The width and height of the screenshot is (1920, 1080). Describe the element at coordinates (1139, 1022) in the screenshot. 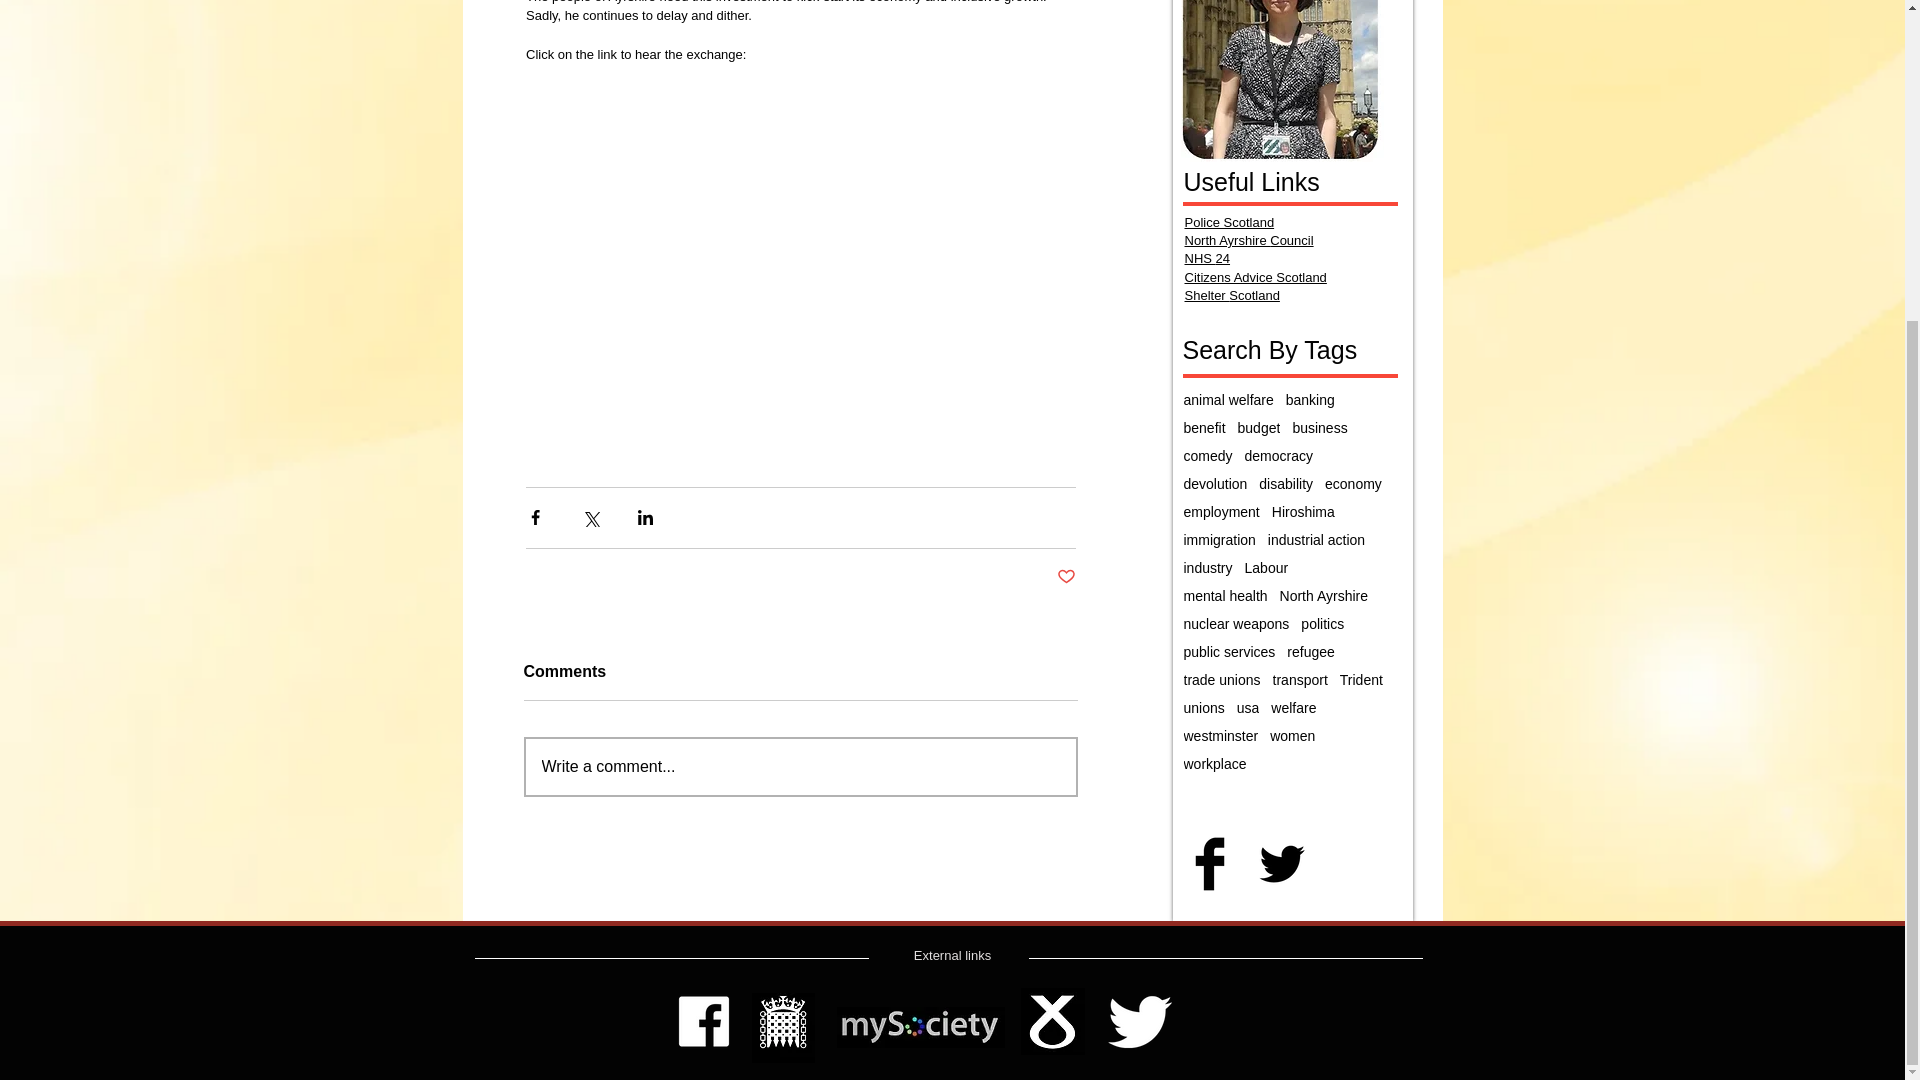

I see `twitter-xxl.png` at that location.